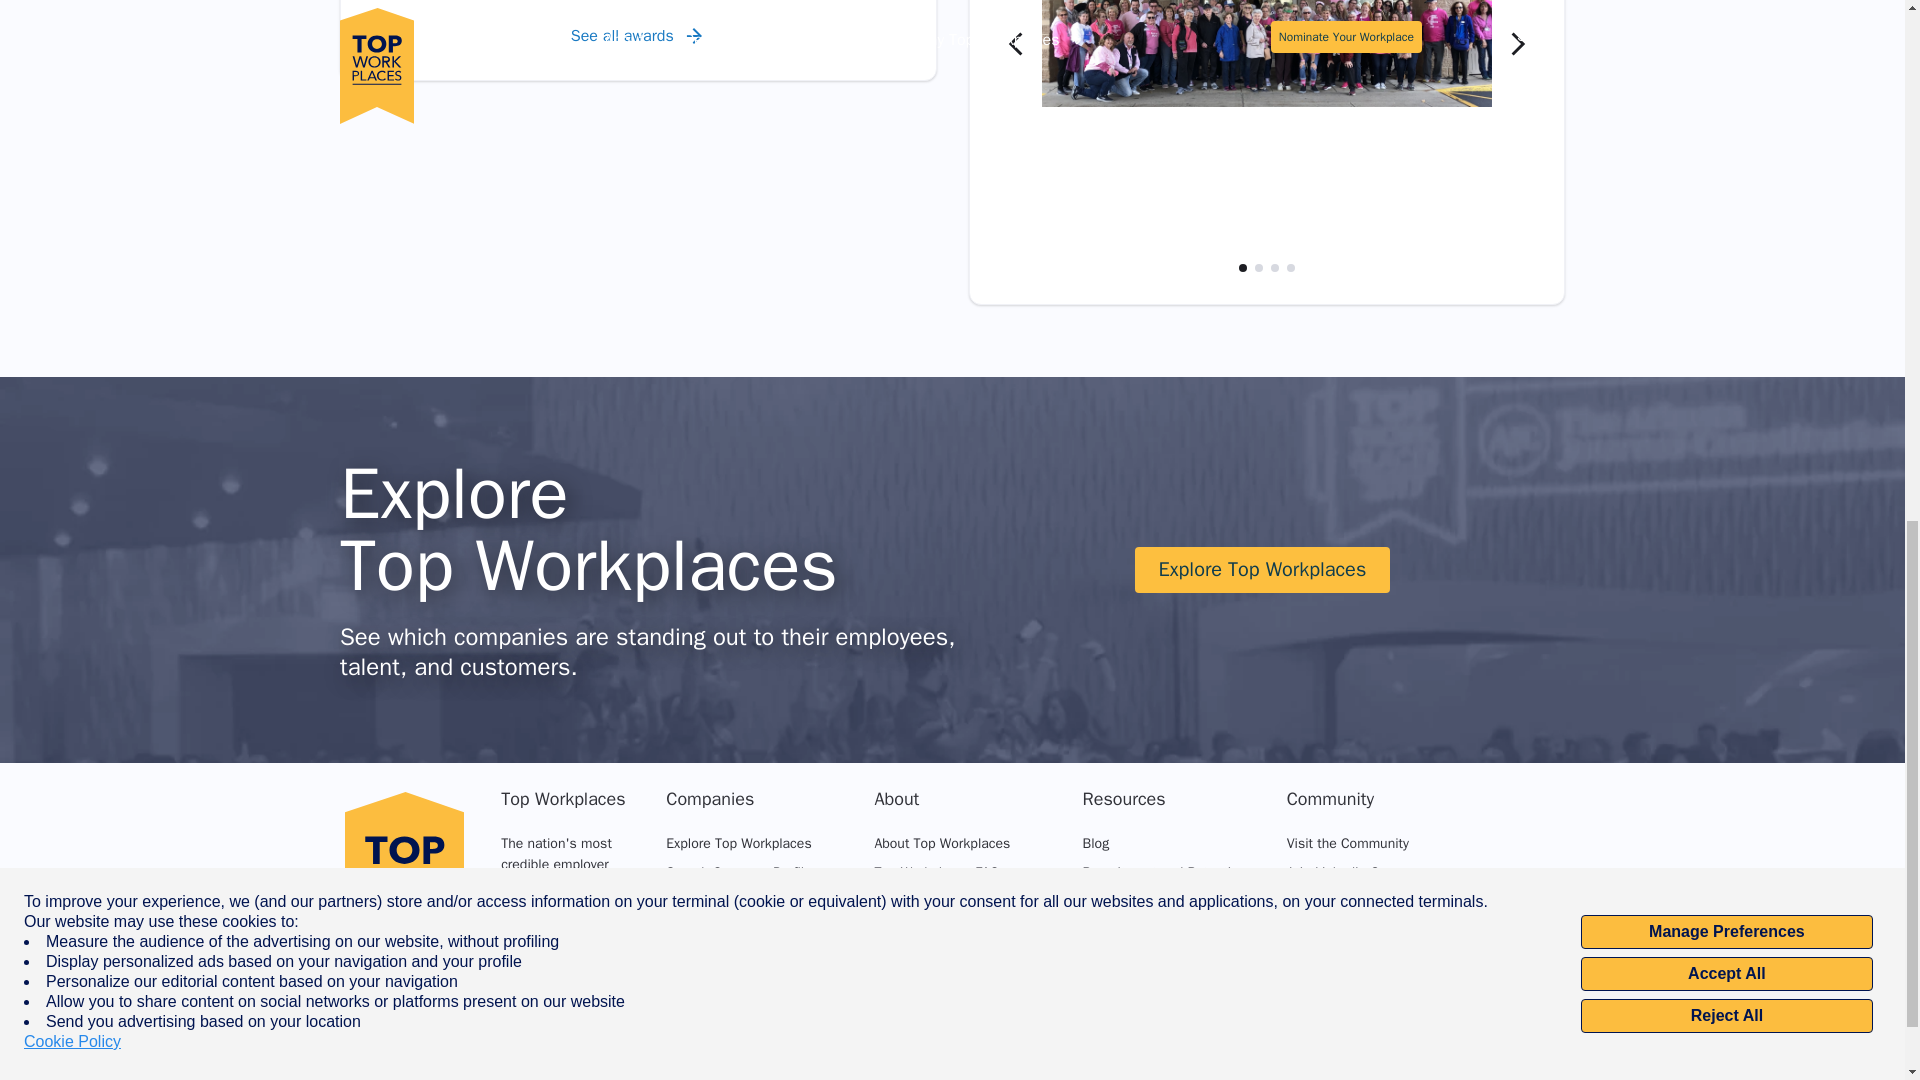  What do you see at coordinates (438, 2) in the screenshot?
I see `2021` at bounding box center [438, 2].